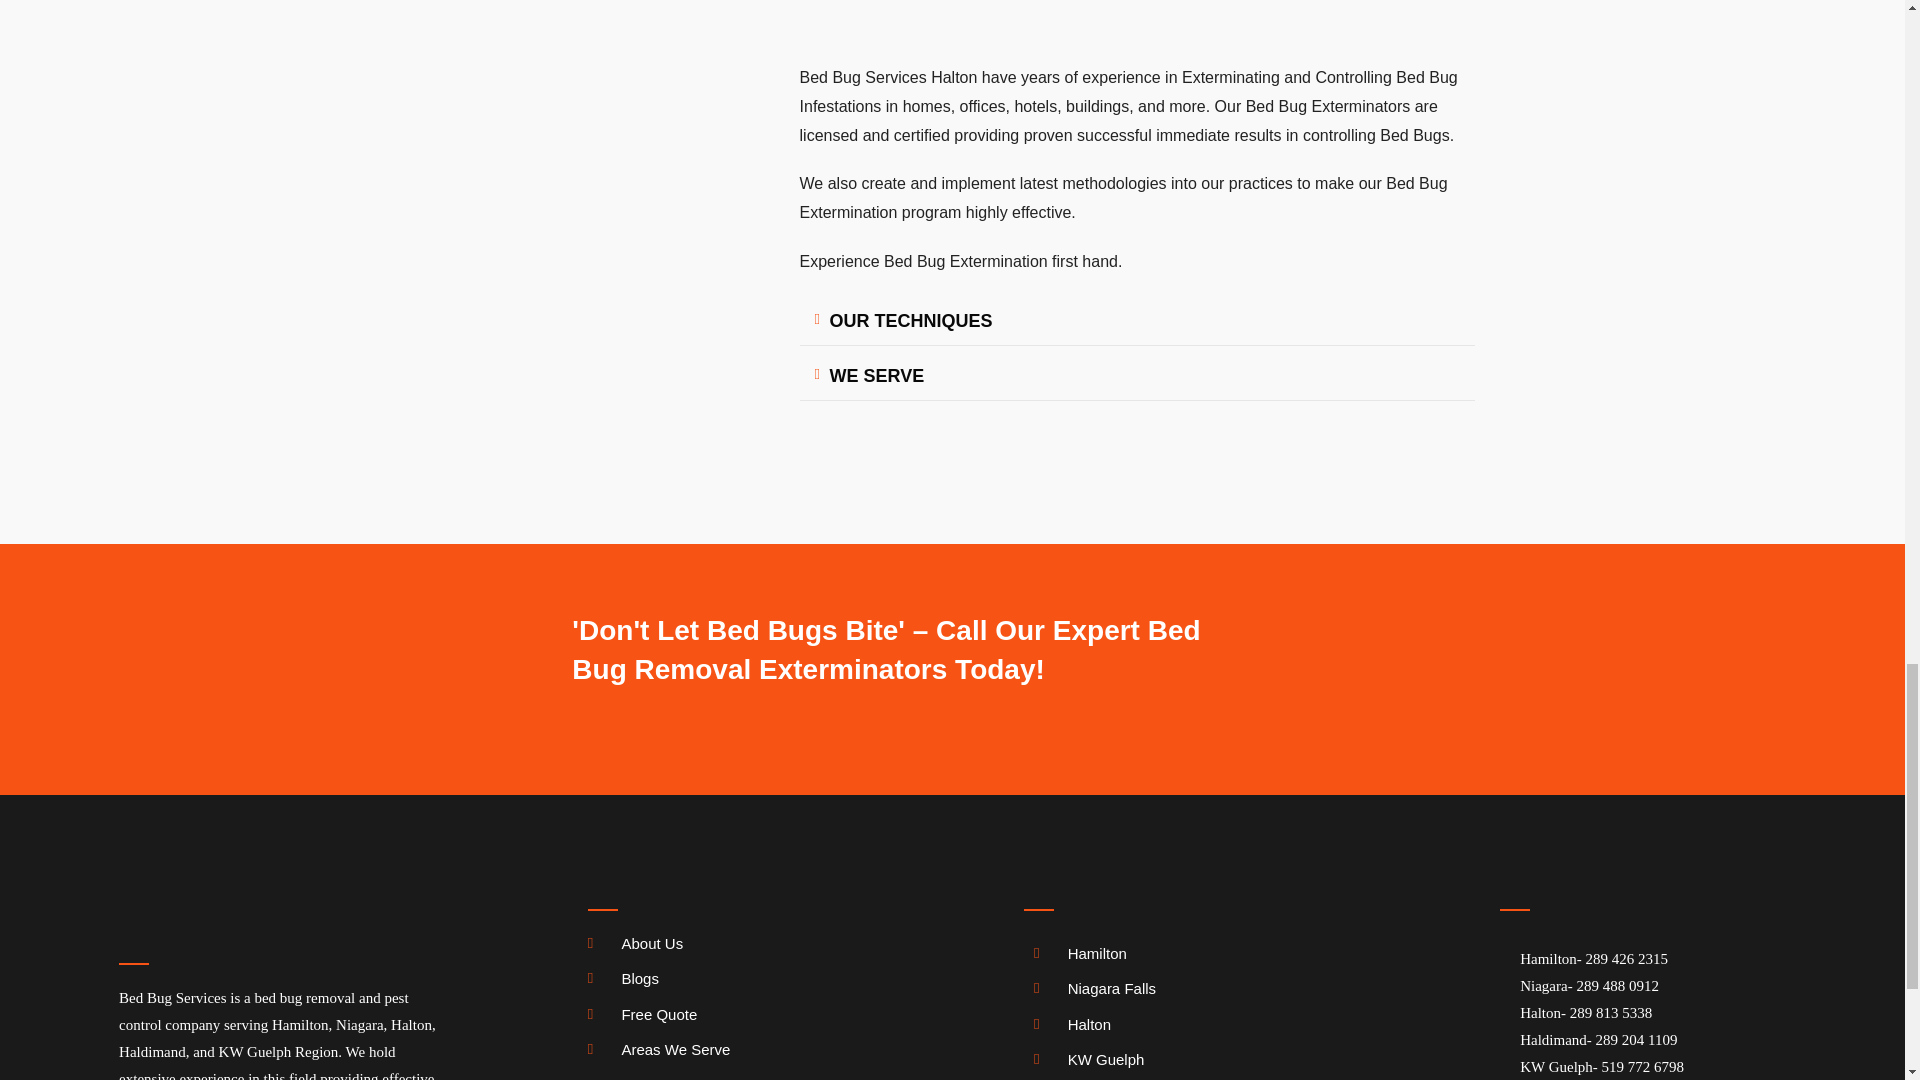 The width and height of the screenshot is (1920, 1080). I want to click on Free Quote, so click(734, 1015).